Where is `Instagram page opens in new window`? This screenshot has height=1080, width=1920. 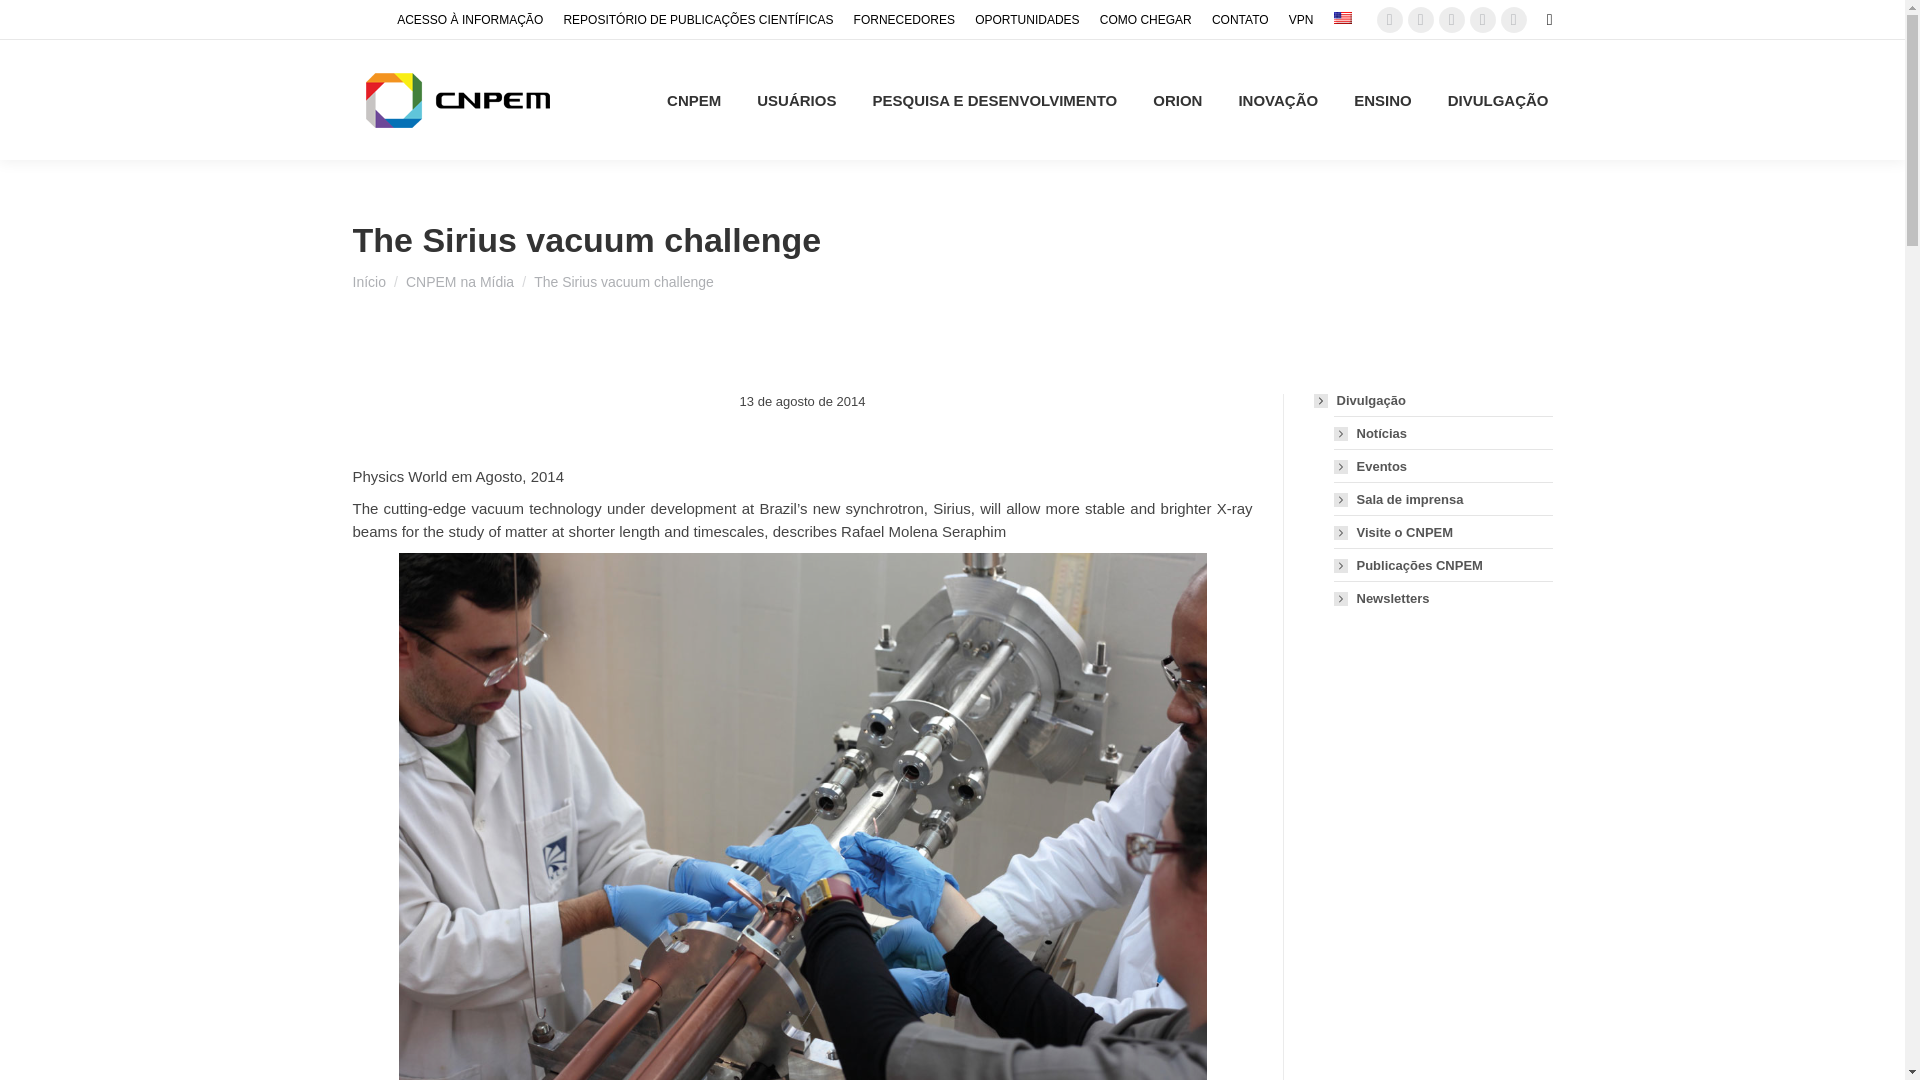
Instagram page opens in new window is located at coordinates (1451, 20).